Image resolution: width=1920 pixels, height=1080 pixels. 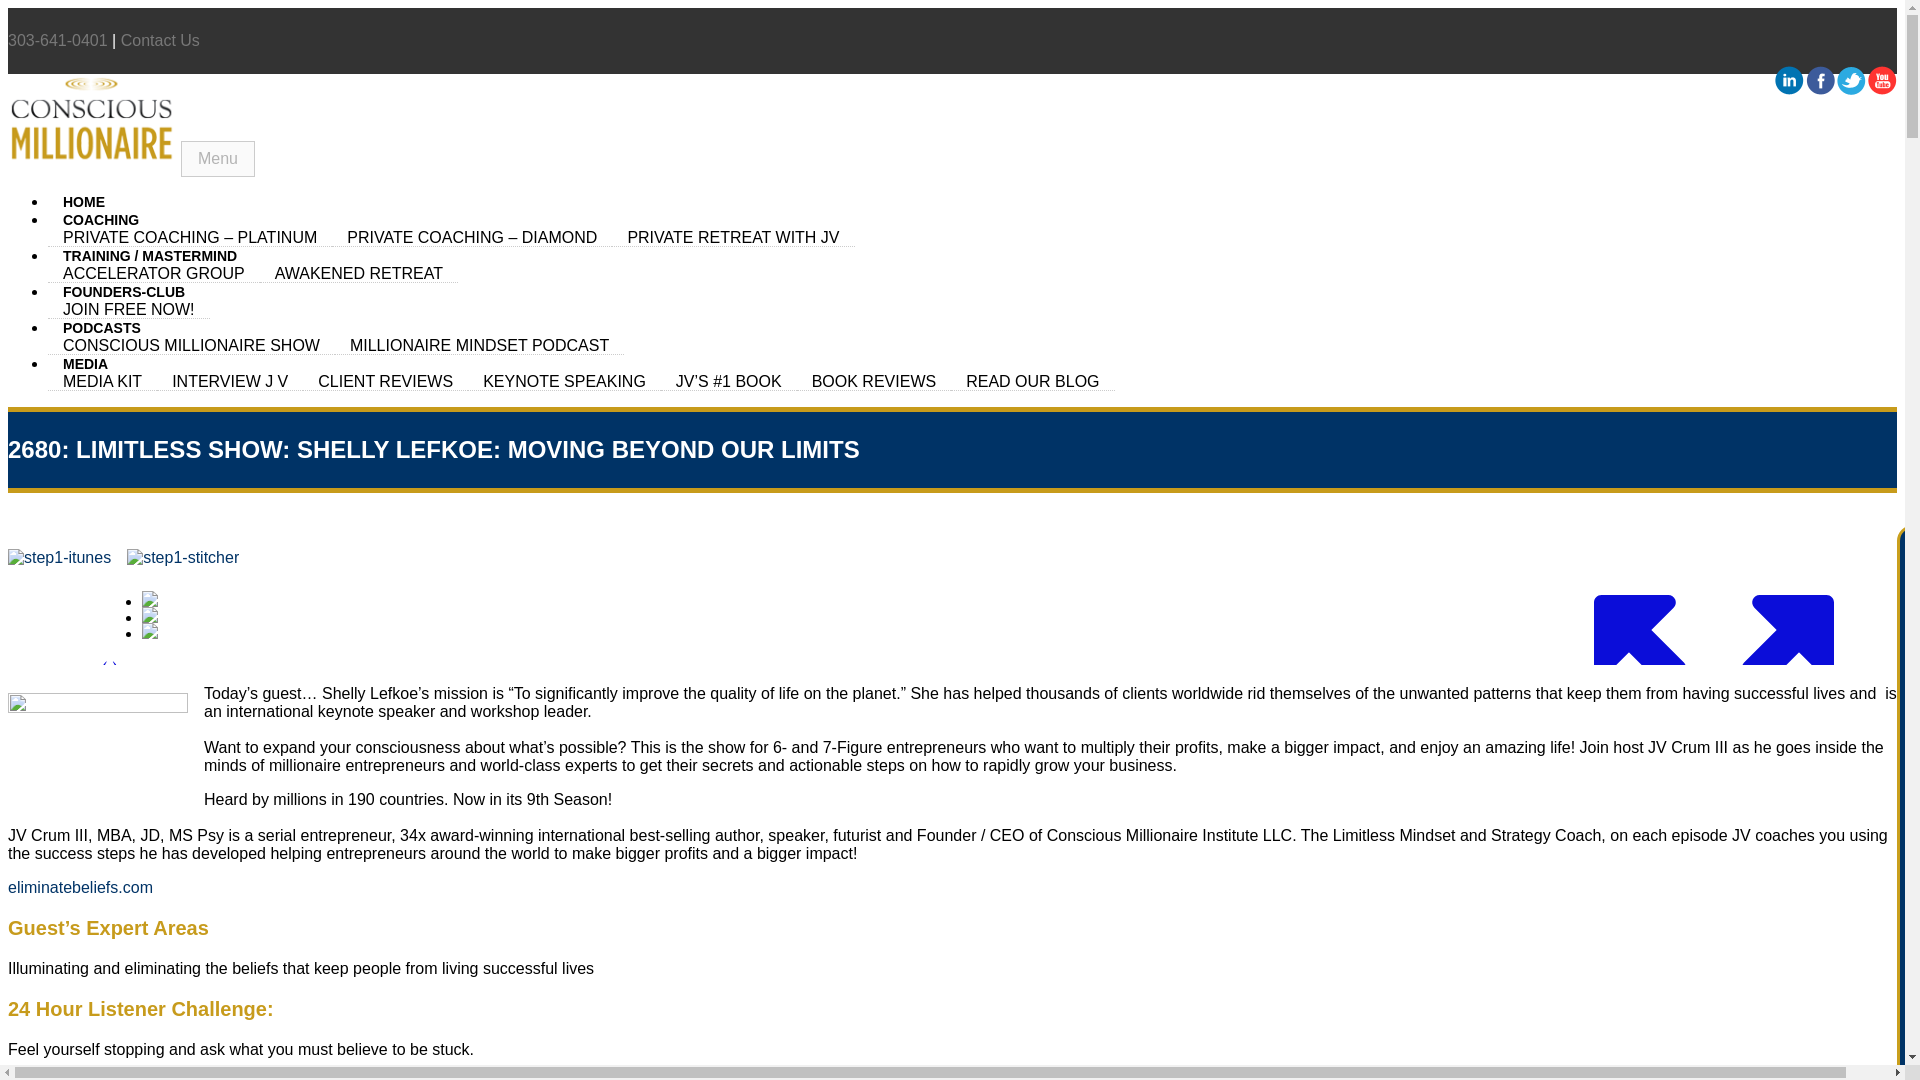 What do you see at coordinates (952, 620) in the screenshot?
I see `Libsyn Player` at bounding box center [952, 620].